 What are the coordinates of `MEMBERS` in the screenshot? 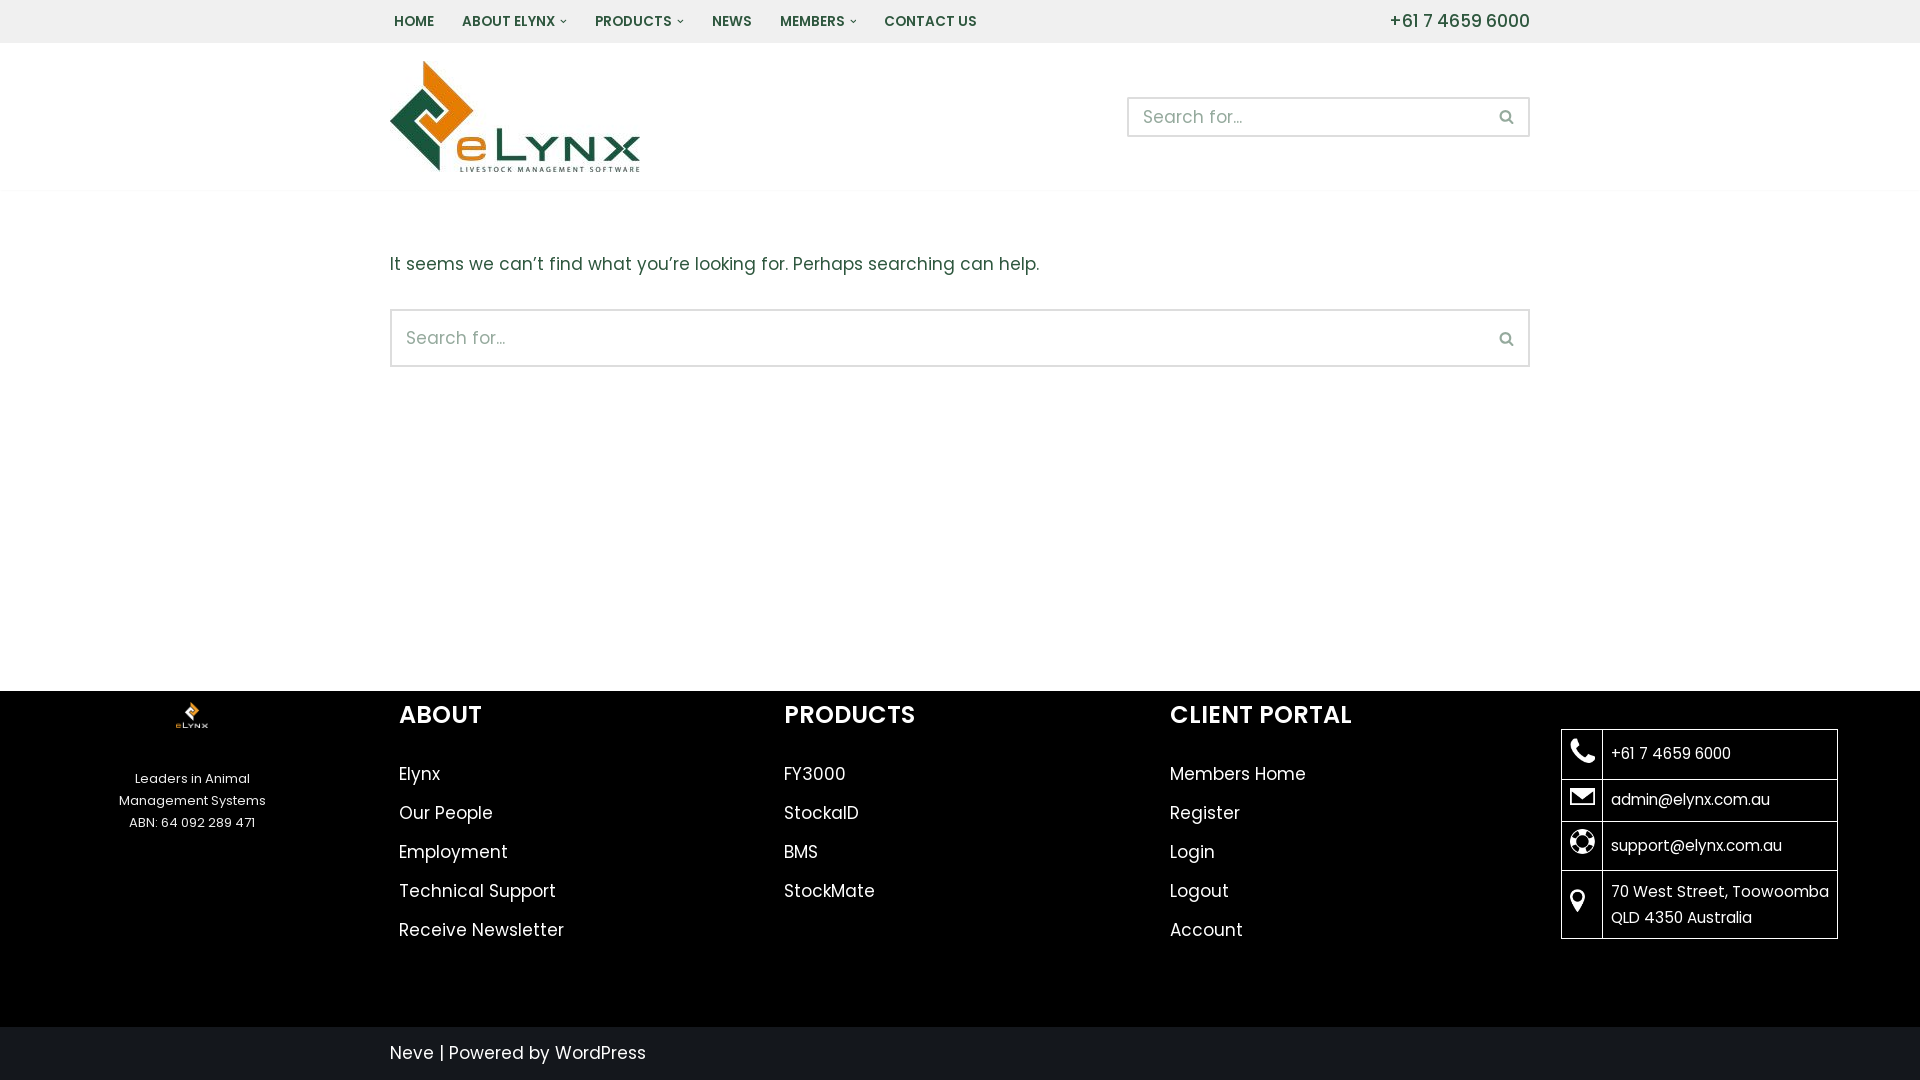 It's located at (812, 22).